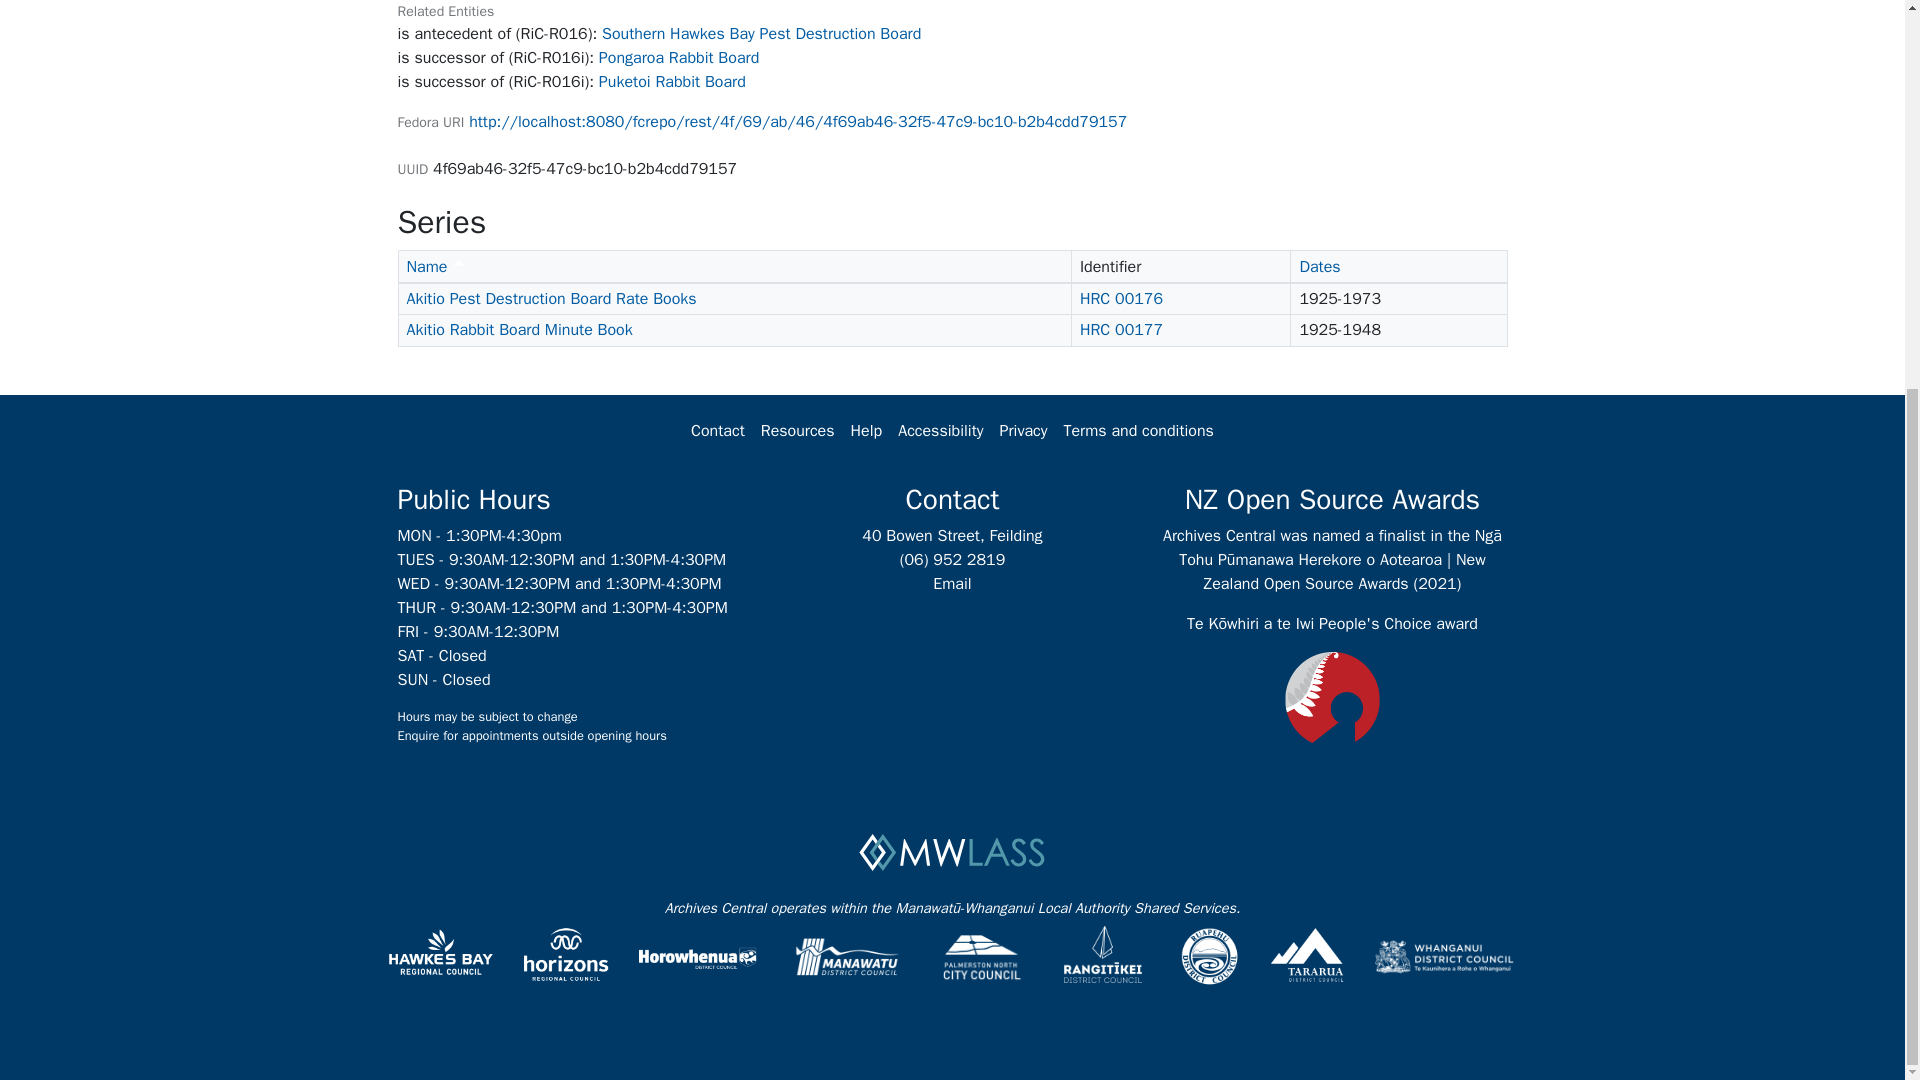 This screenshot has height=1080, width=1920. Describe the element at coordinates (436, 266) in the screenshot. I see `sort by Name` at that location.